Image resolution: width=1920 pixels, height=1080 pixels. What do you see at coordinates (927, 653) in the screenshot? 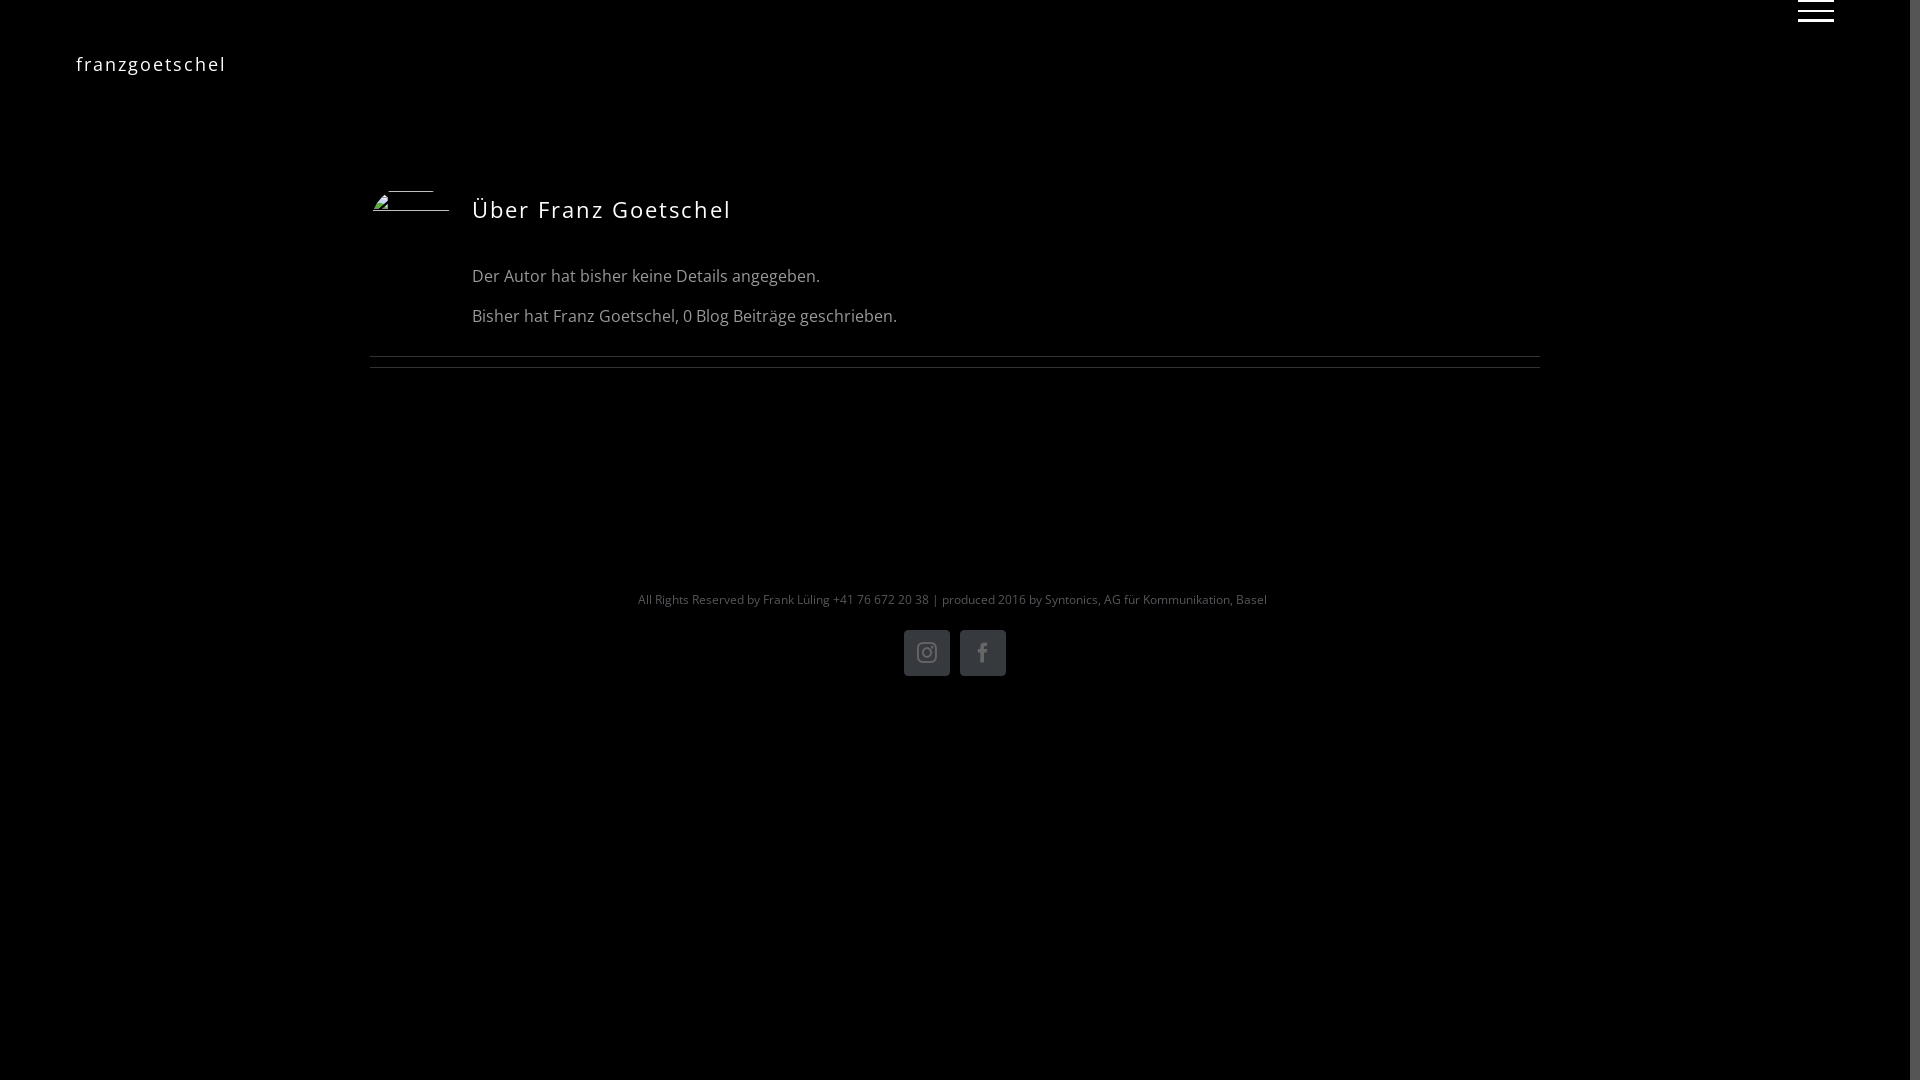
I see `Instagram` at bounding box center [927, 653].